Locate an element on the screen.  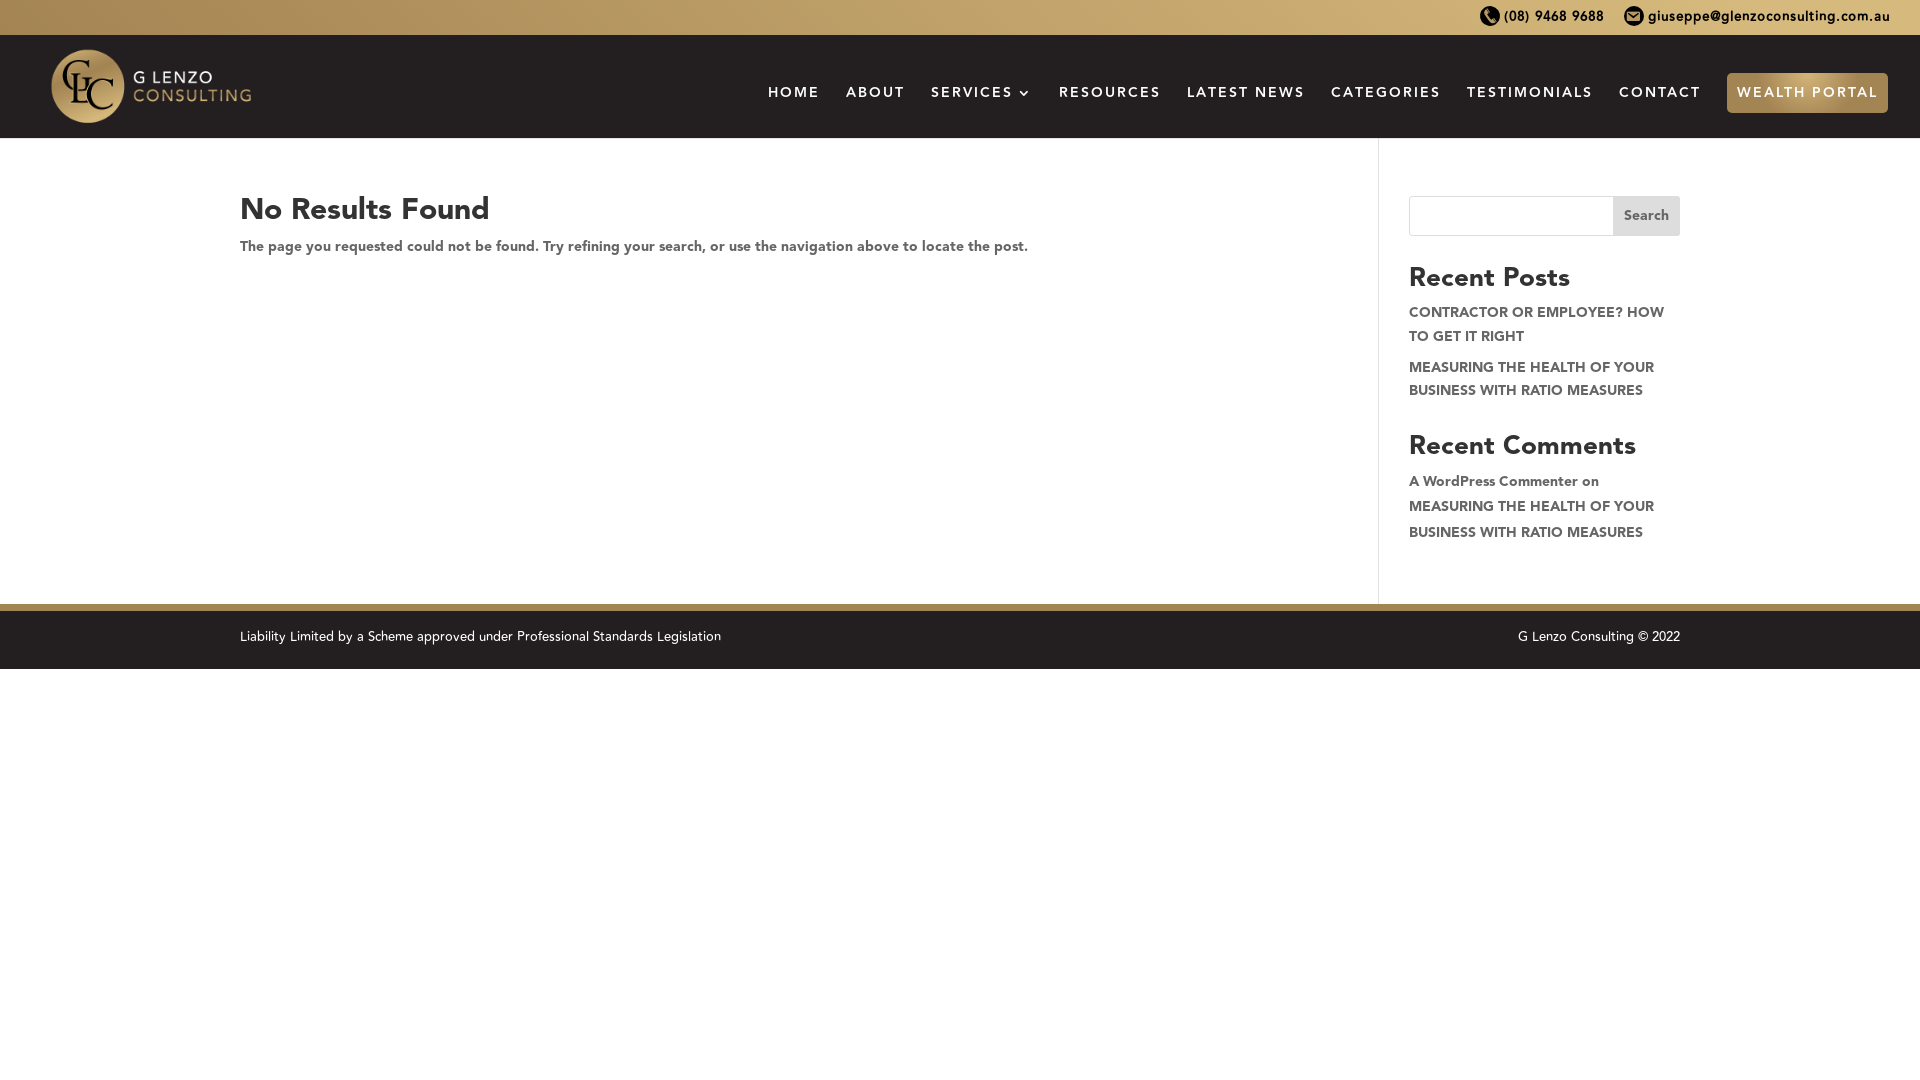
giuseppe@glenzoconsulting.com.au is located at coordinates (1757, 23).